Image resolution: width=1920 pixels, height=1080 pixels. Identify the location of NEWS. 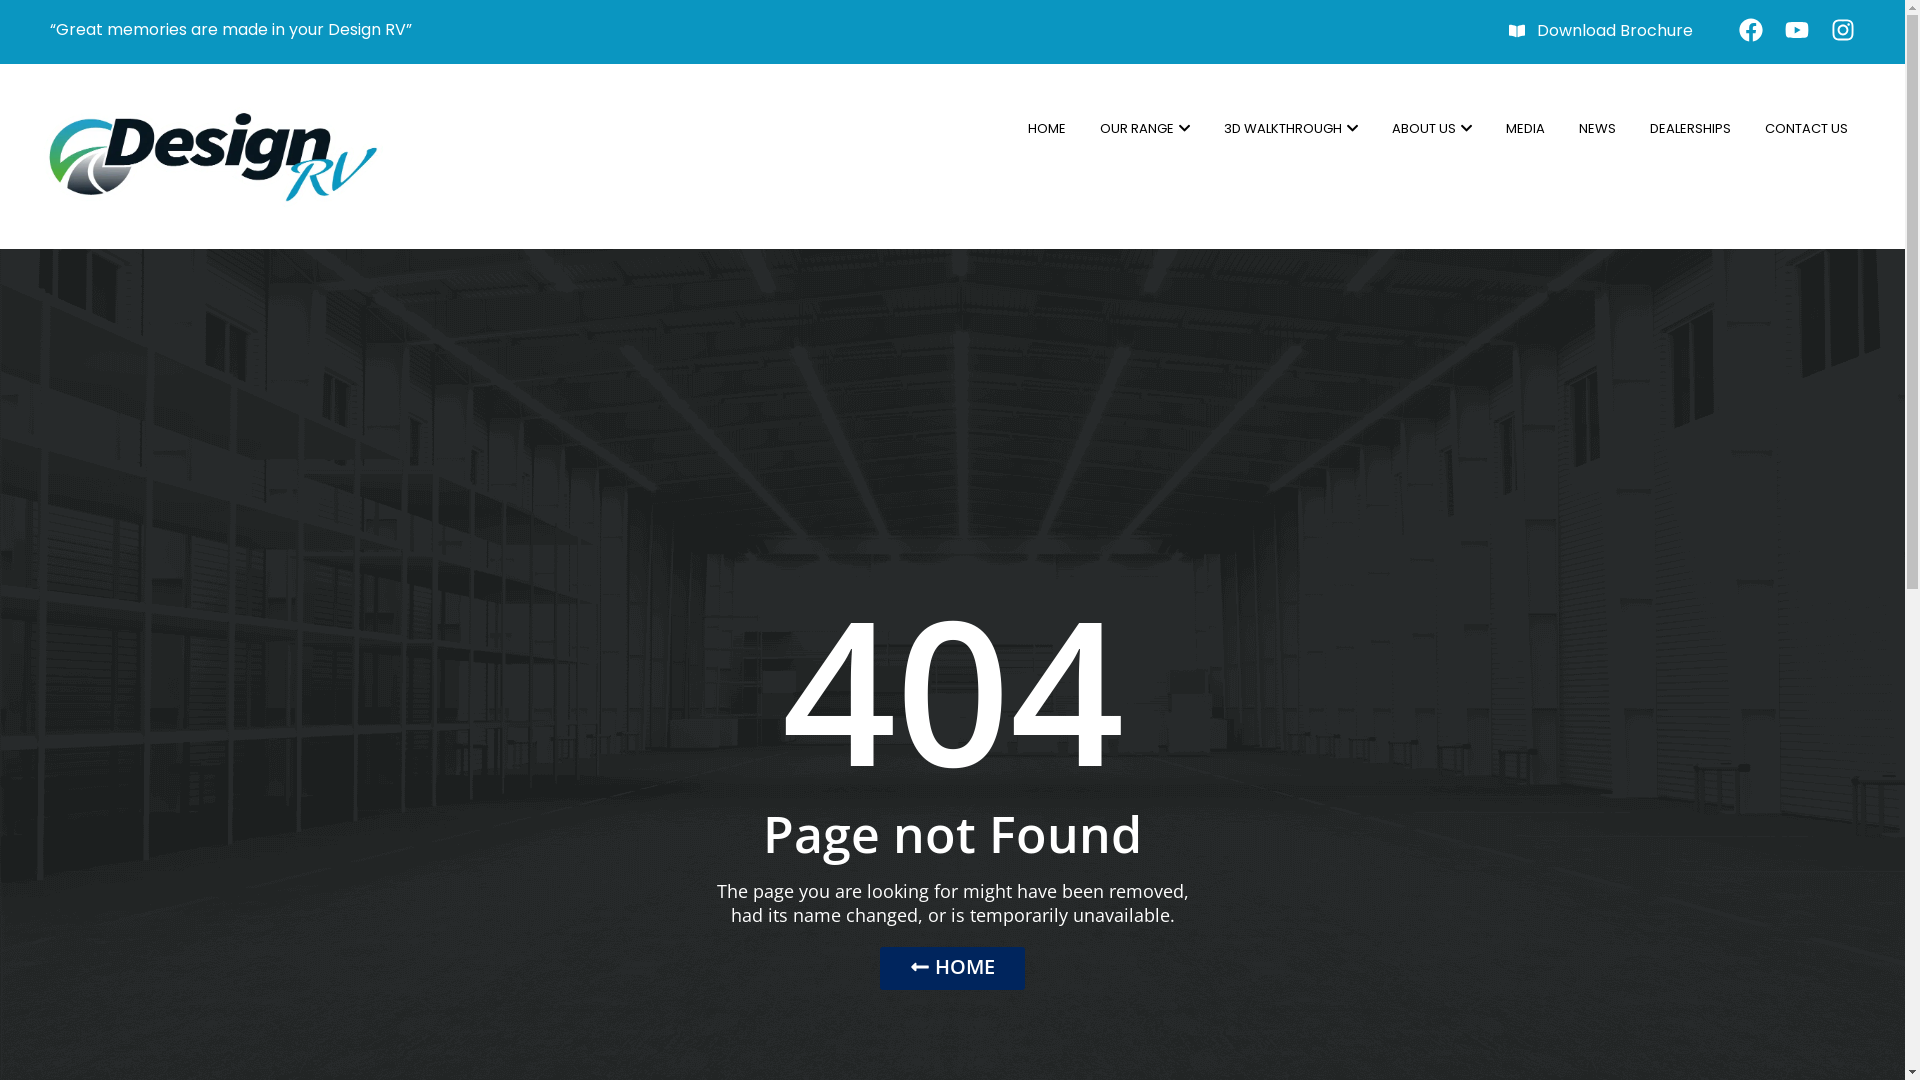
(1598, 129).